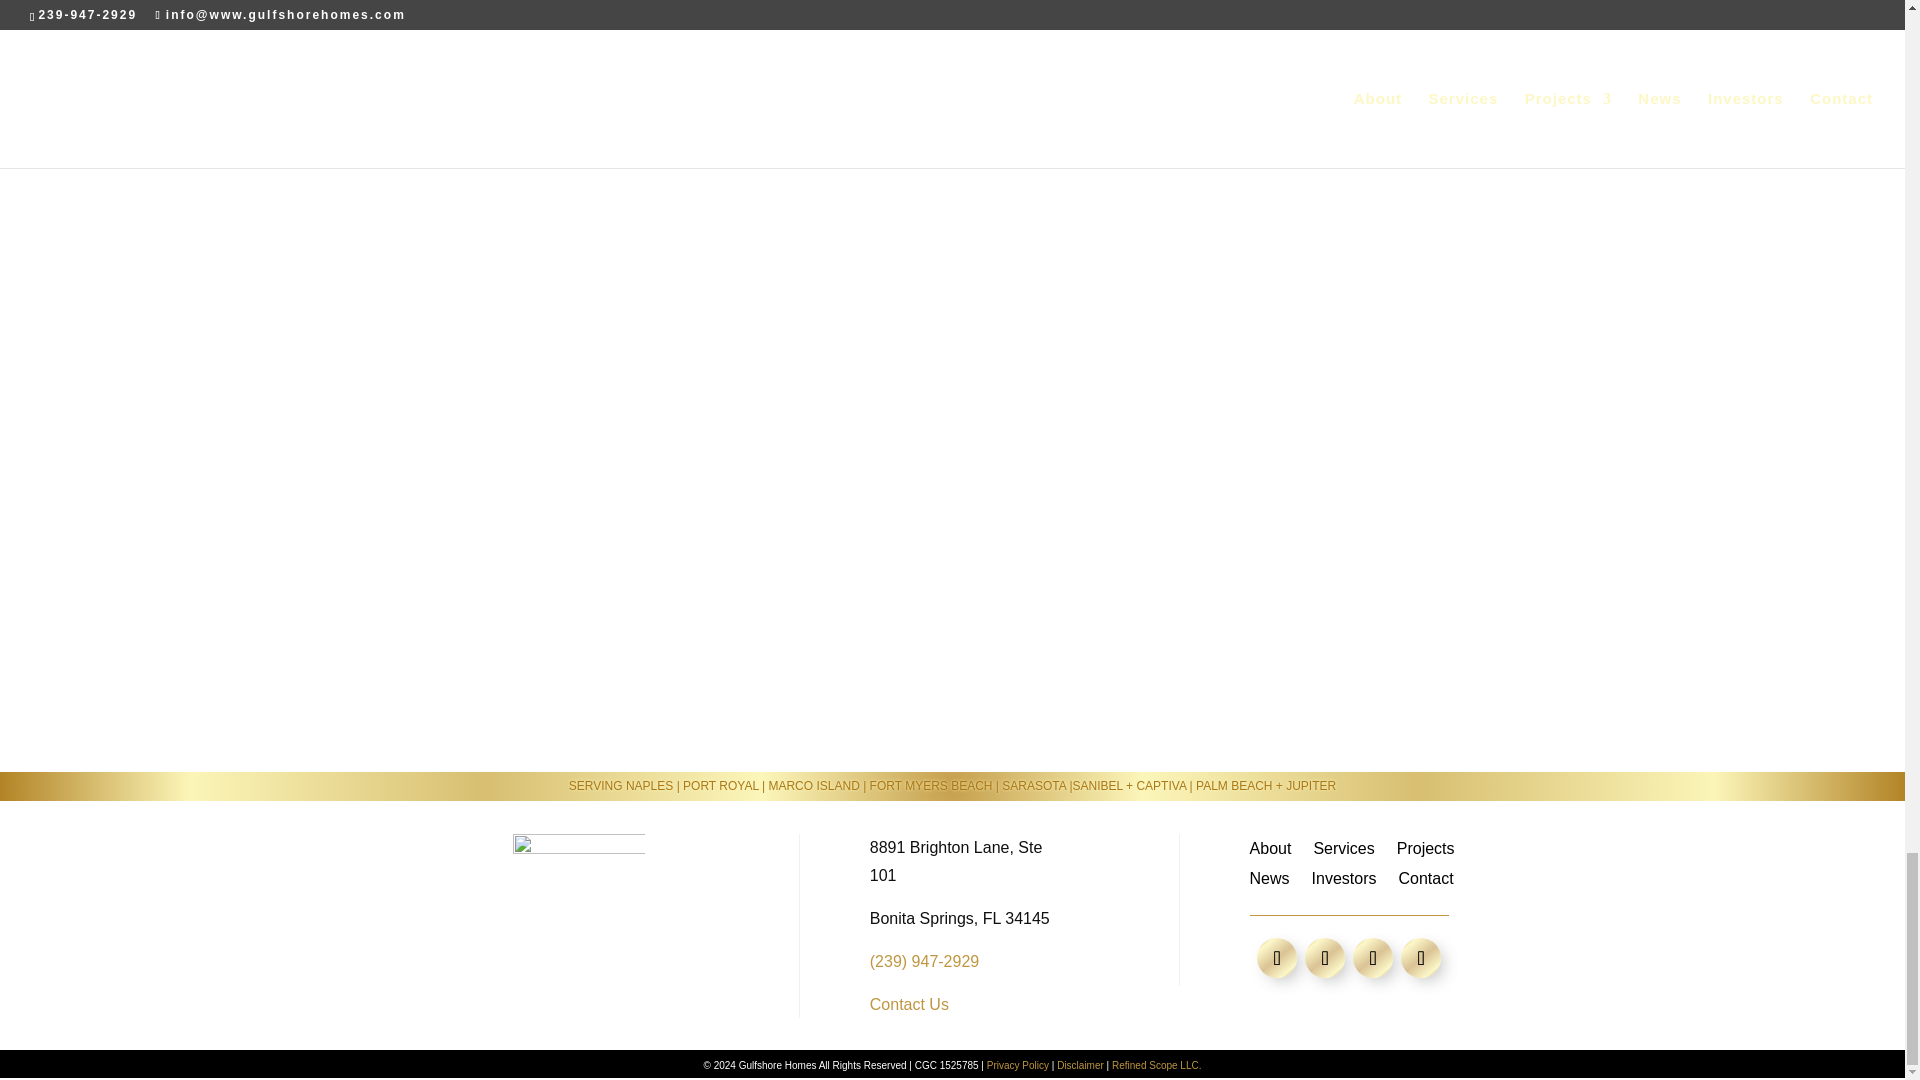  What do you see at coordinates (1080, 1065) in the screenshot?
I see `Disclaimer` at bounding box center [1080, 1065].